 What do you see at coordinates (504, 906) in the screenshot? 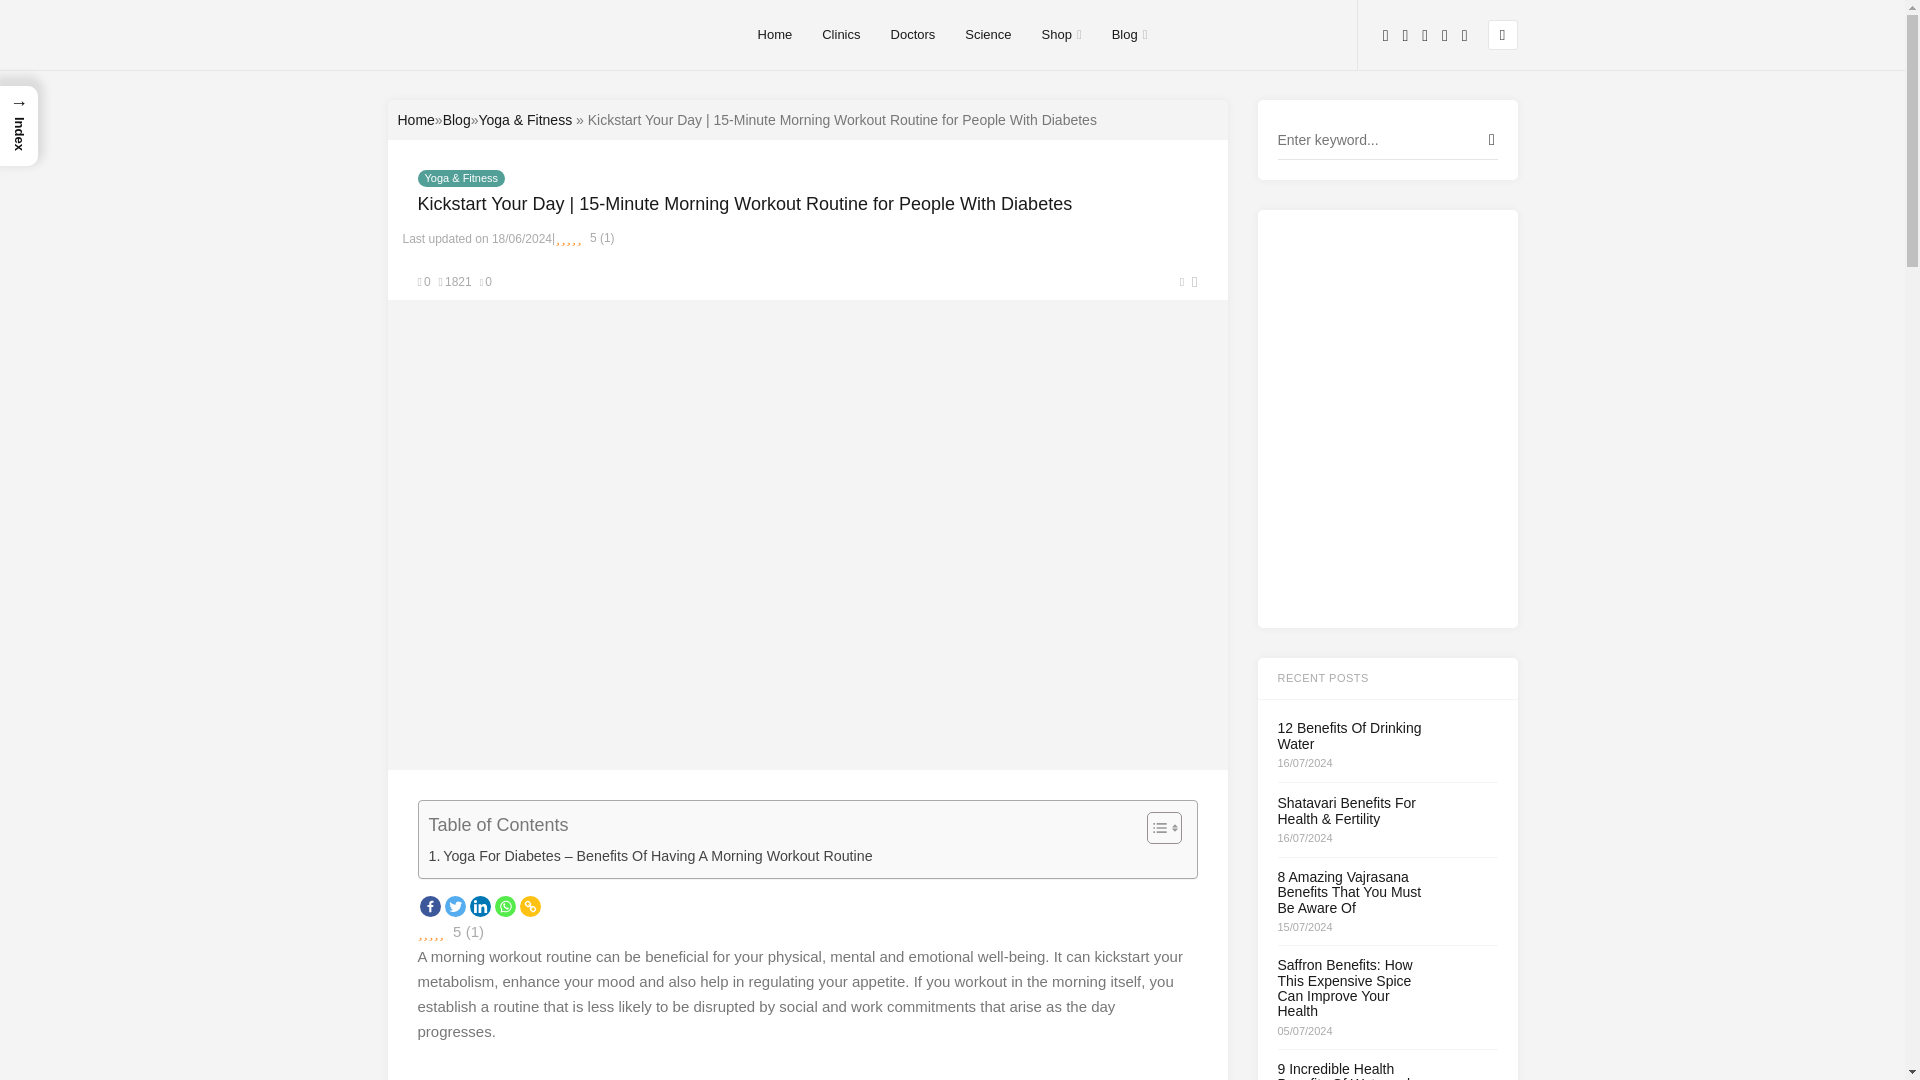
I see `Whatsapp` at bounding box center [504, 906].